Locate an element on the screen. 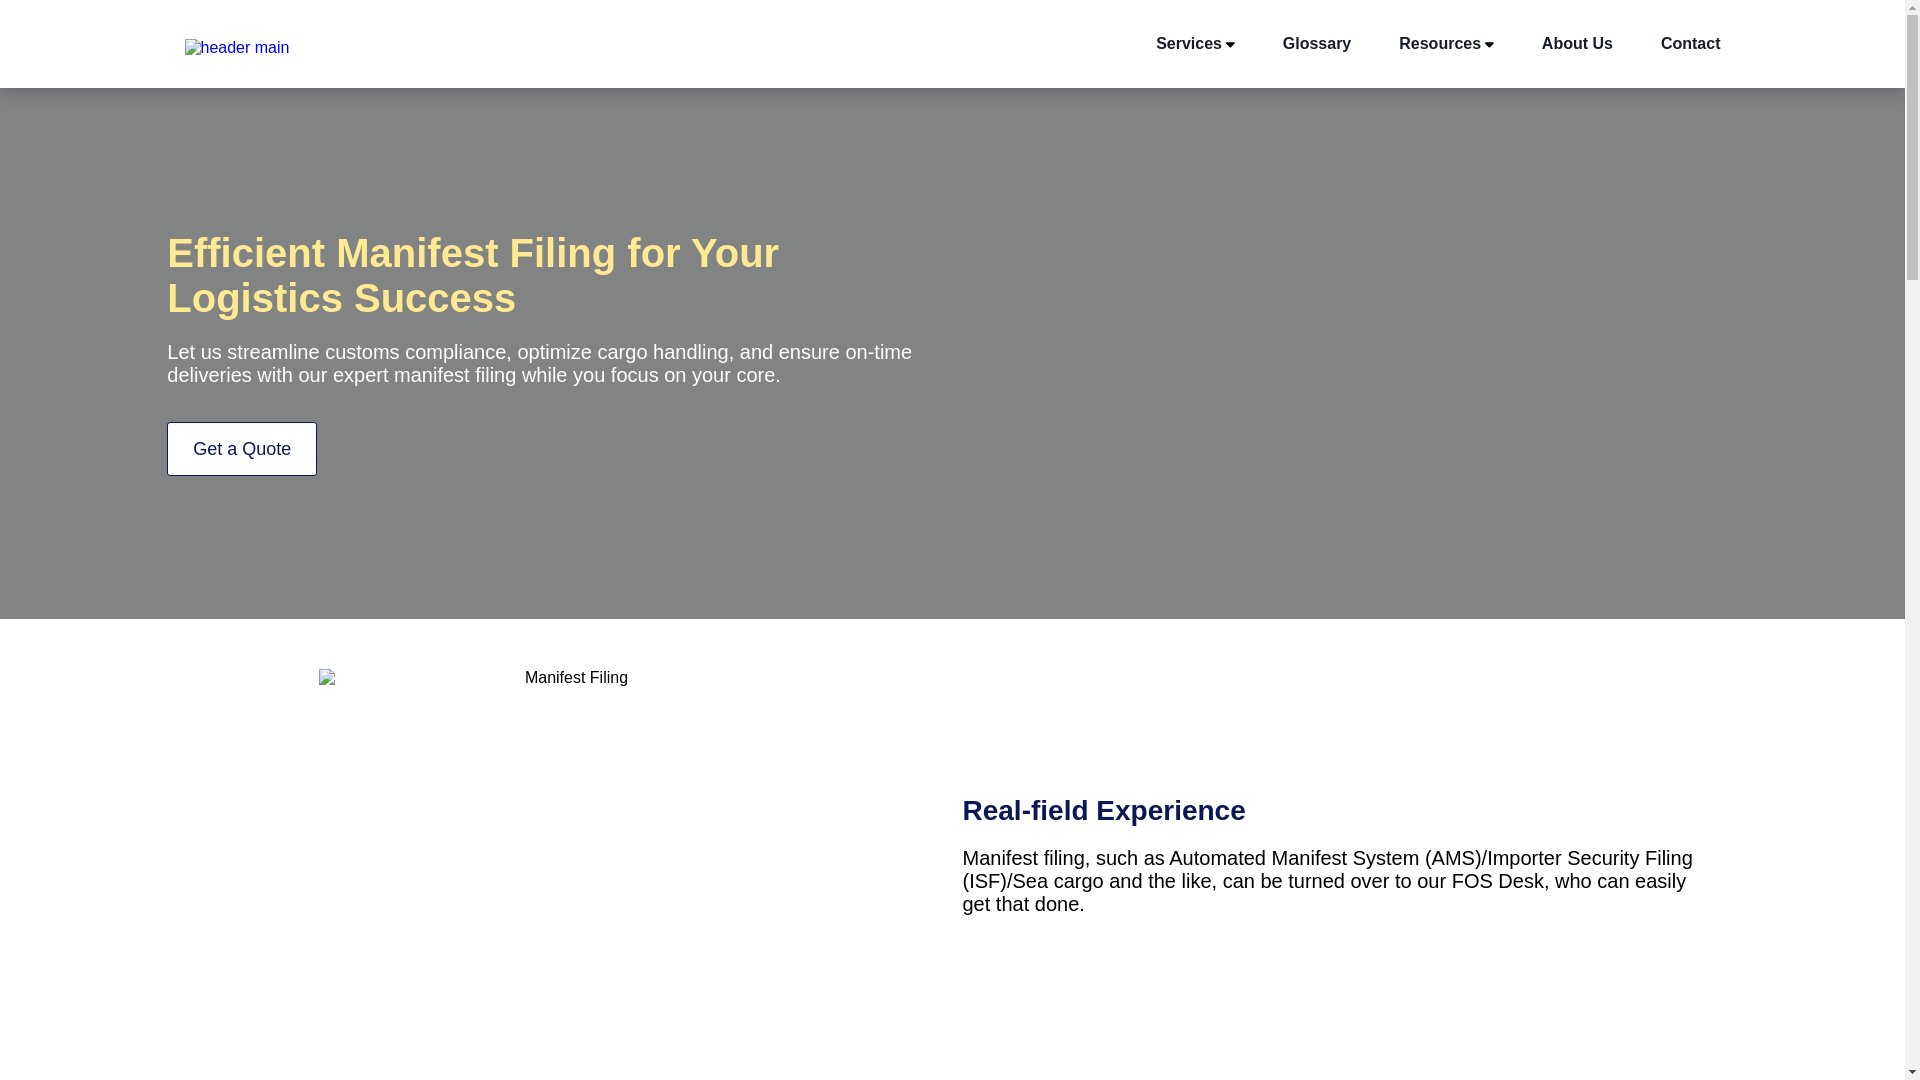 The image size is (1920, 1080). Manifest Filing is located at coordinates (568, 864).